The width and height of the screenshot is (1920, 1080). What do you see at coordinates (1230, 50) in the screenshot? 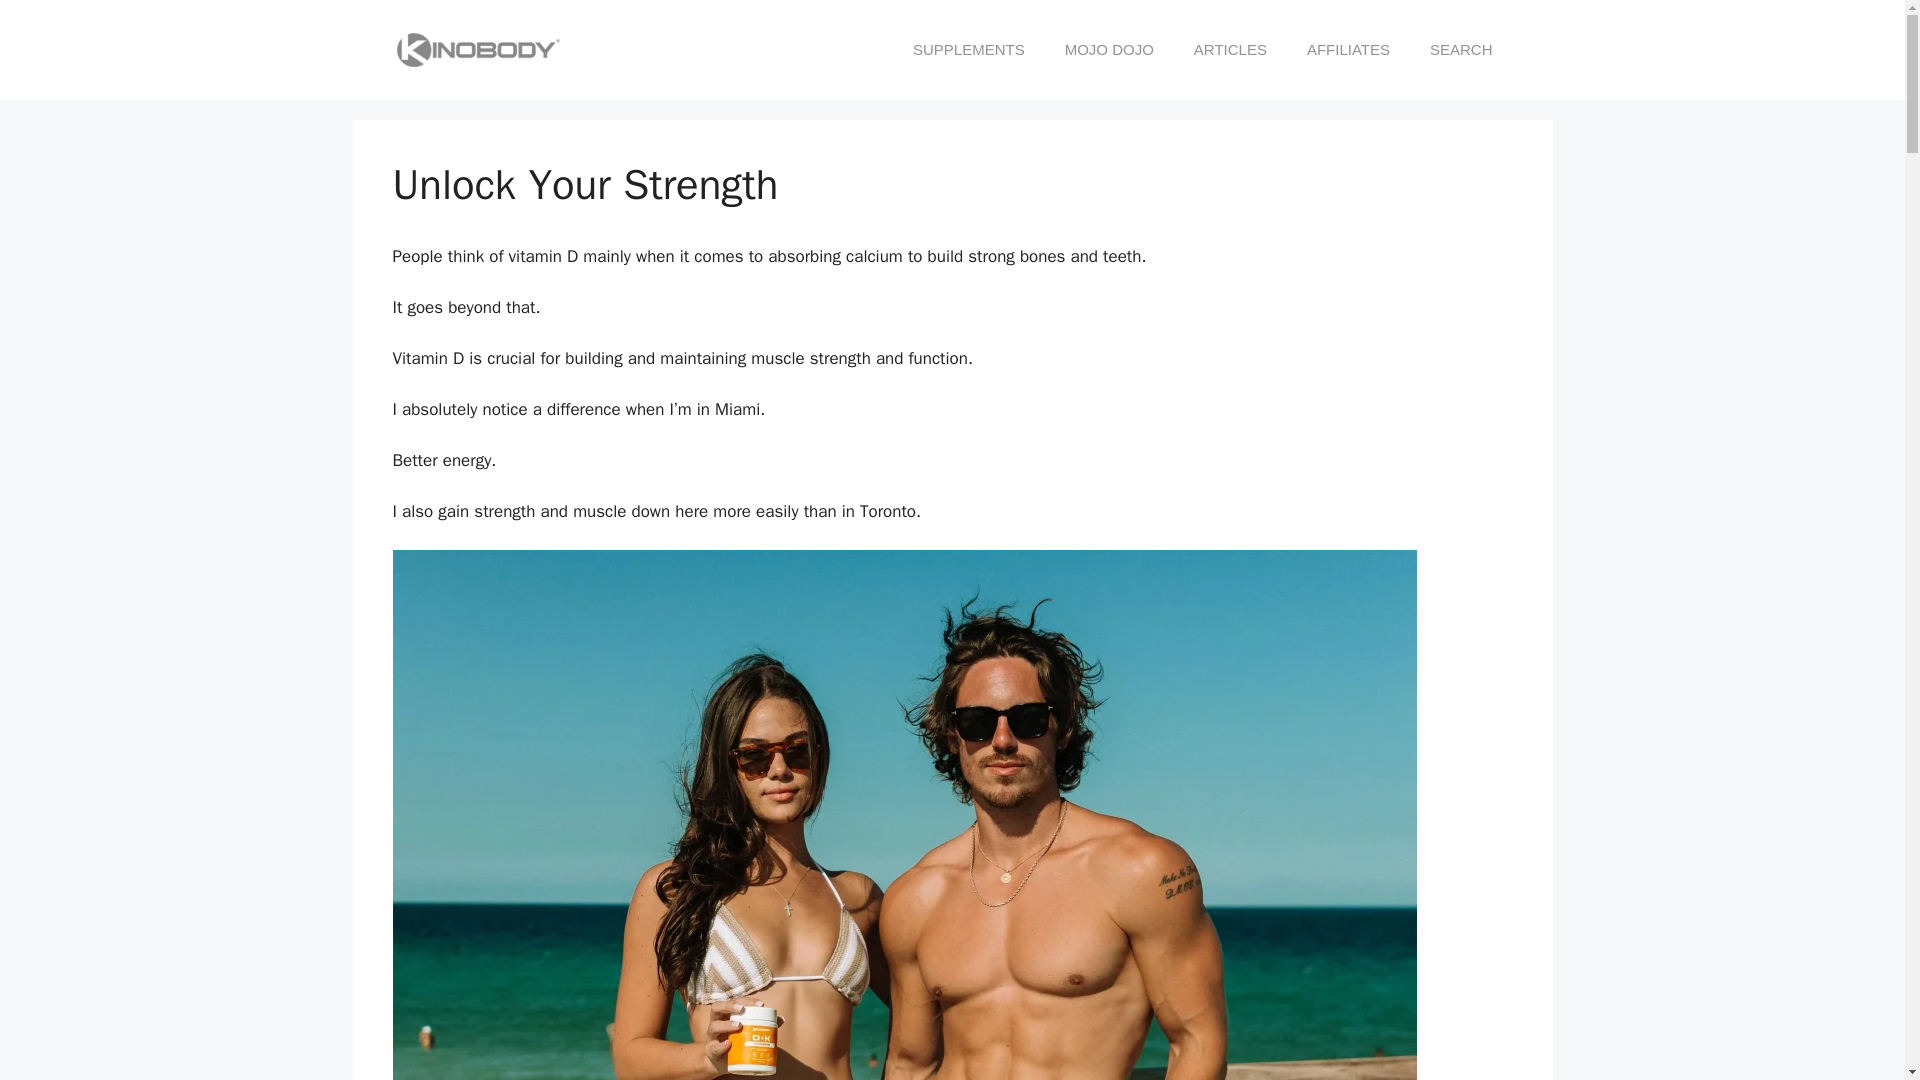
I see `ARTICLES` at bounding box center [1230, 50].